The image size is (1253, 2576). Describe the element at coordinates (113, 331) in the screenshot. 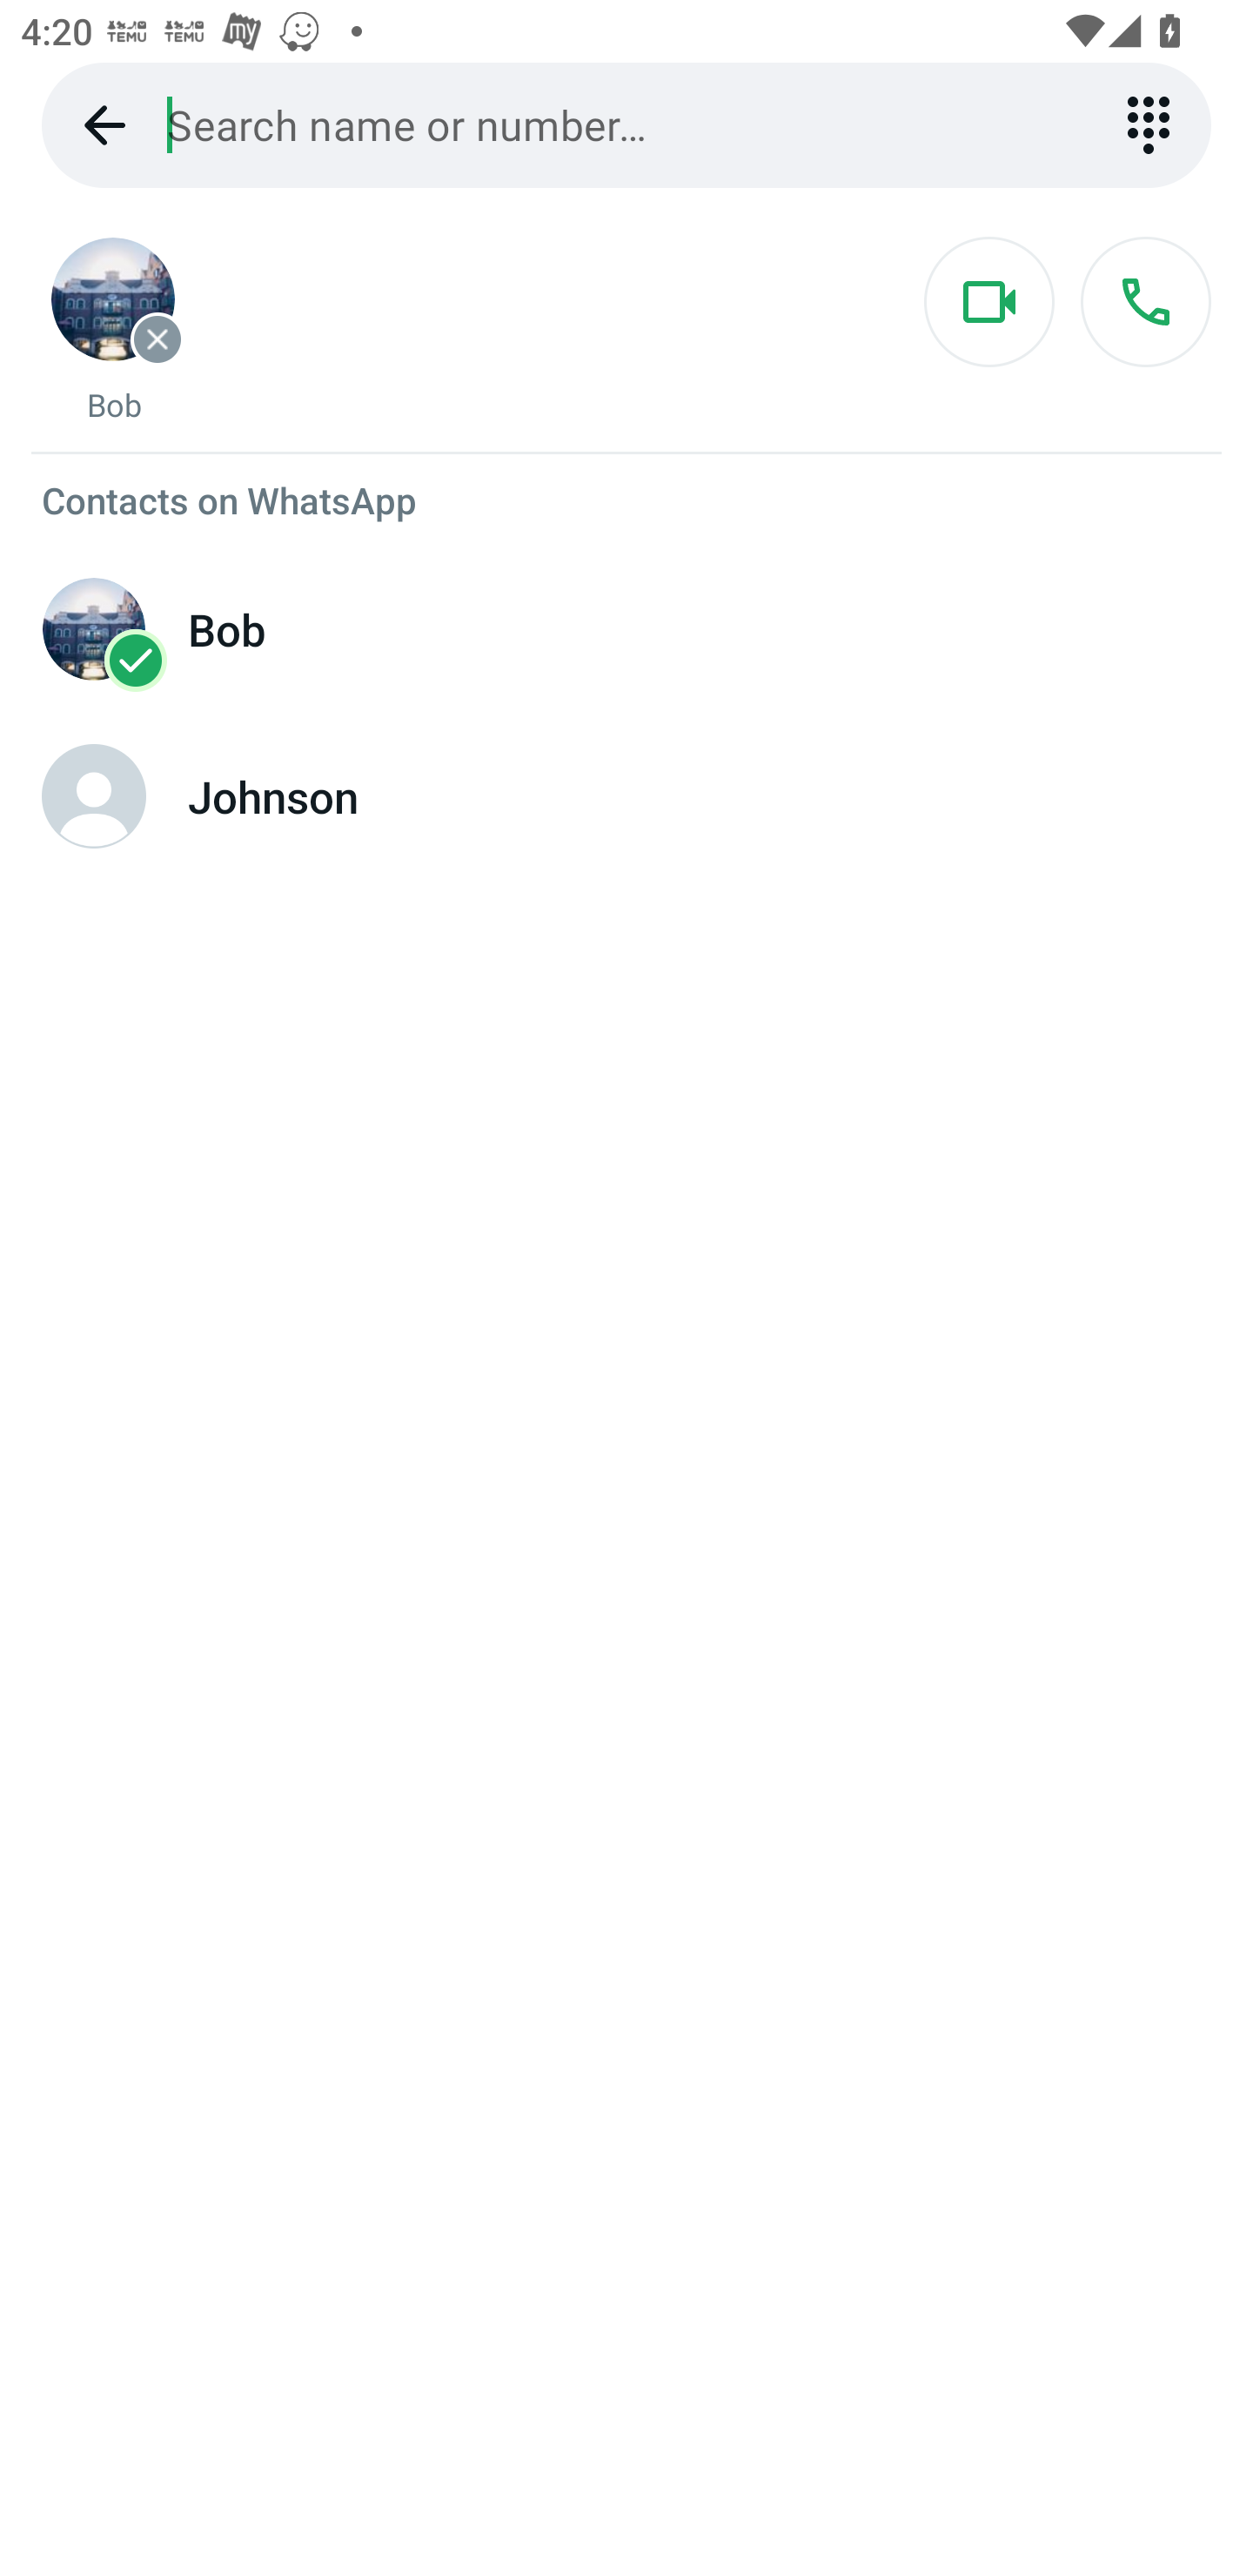

I see `Bob is selected Remove Bob` at that location.